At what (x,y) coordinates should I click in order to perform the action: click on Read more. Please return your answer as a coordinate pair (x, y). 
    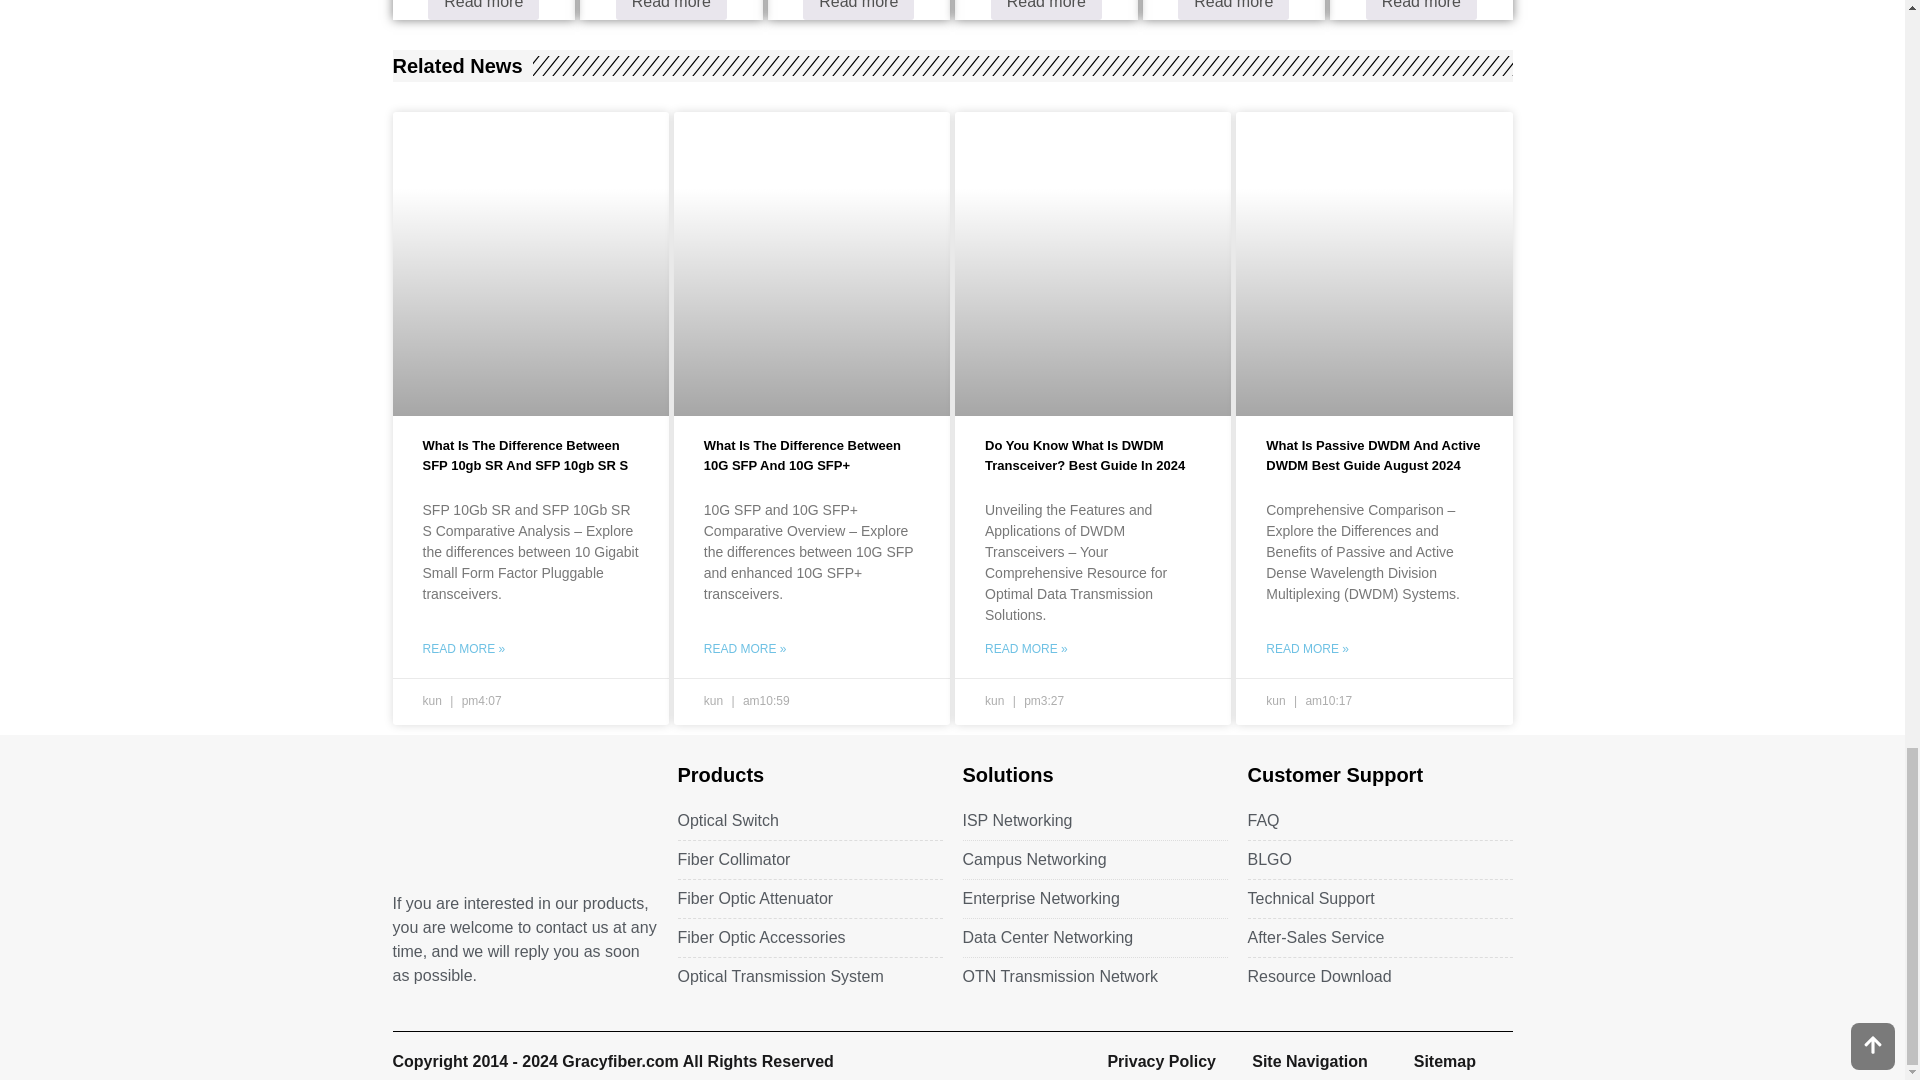
    Looking at the image, I should click on (858, 10).